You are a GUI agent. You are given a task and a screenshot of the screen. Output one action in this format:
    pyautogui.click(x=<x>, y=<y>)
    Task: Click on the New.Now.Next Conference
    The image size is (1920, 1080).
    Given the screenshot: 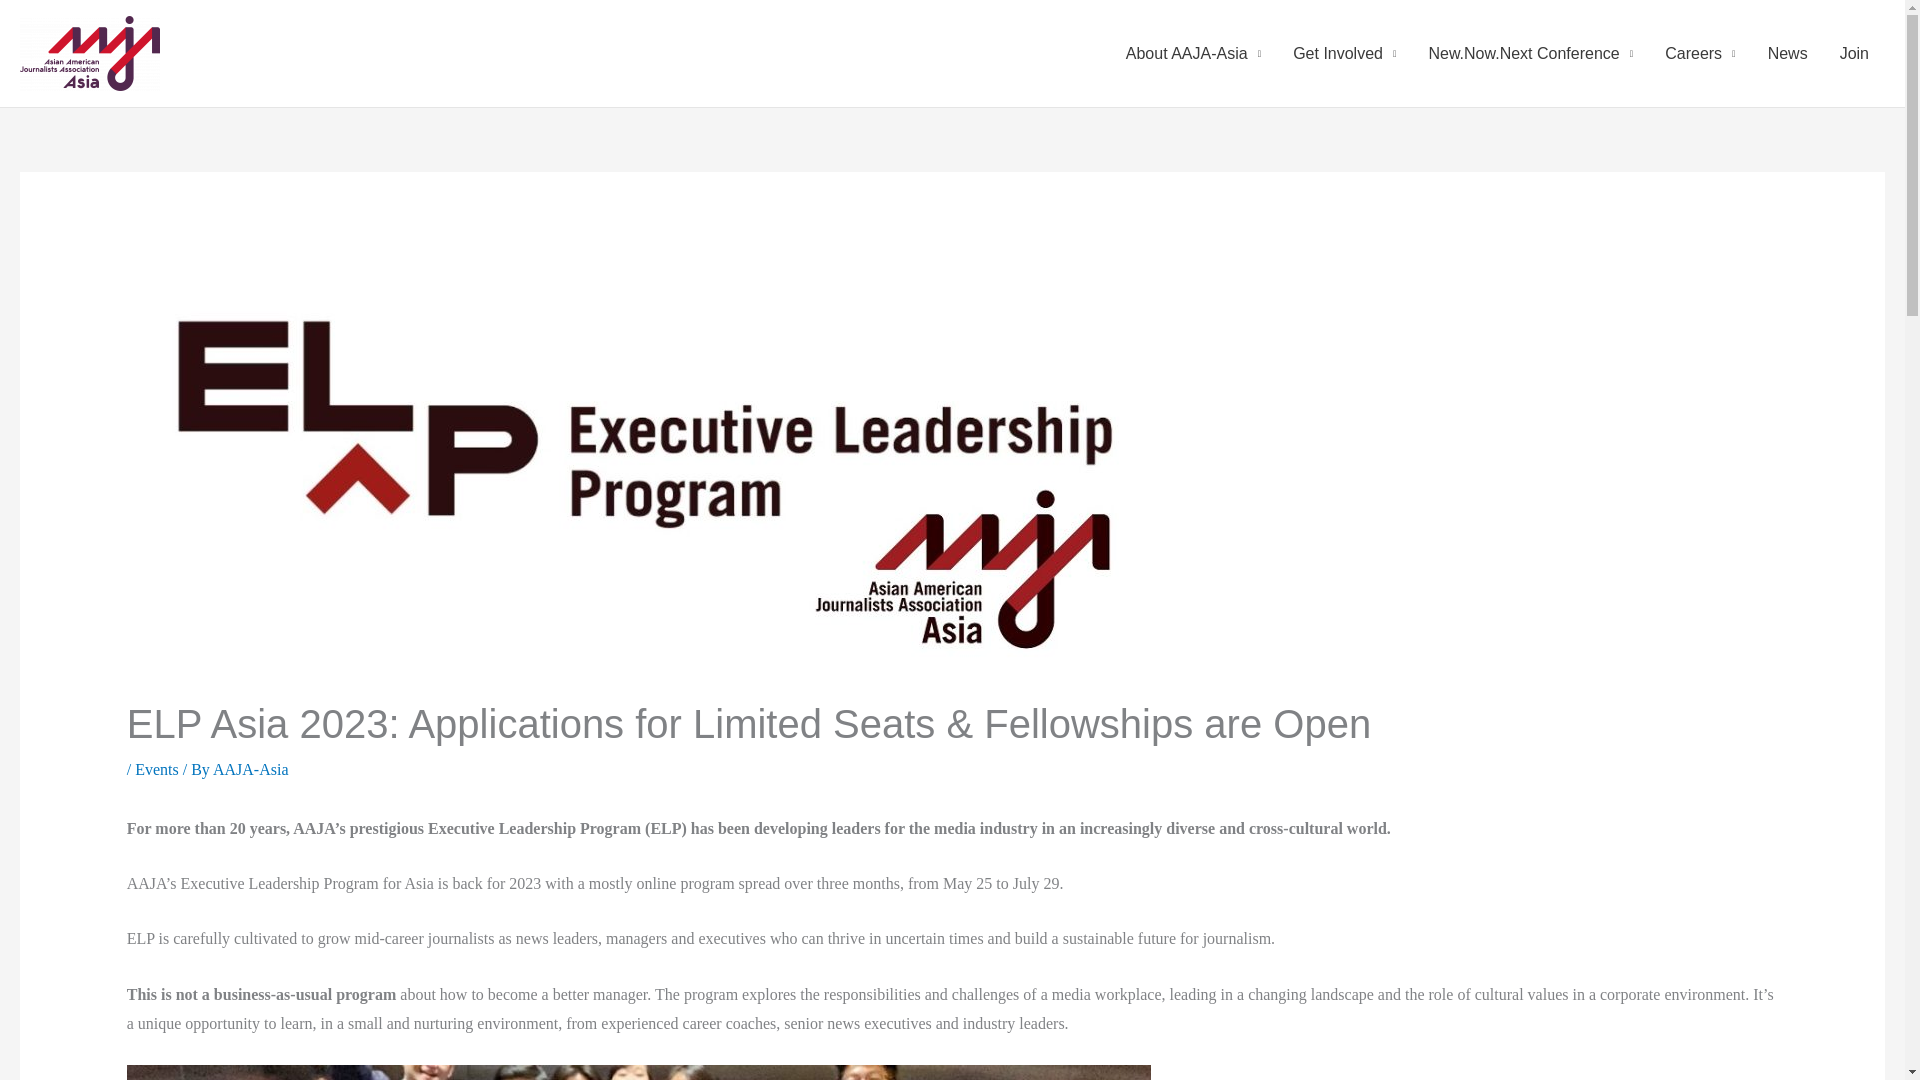 What is the action you would take?
    pyautogui.click(x=1530, y=54)
    